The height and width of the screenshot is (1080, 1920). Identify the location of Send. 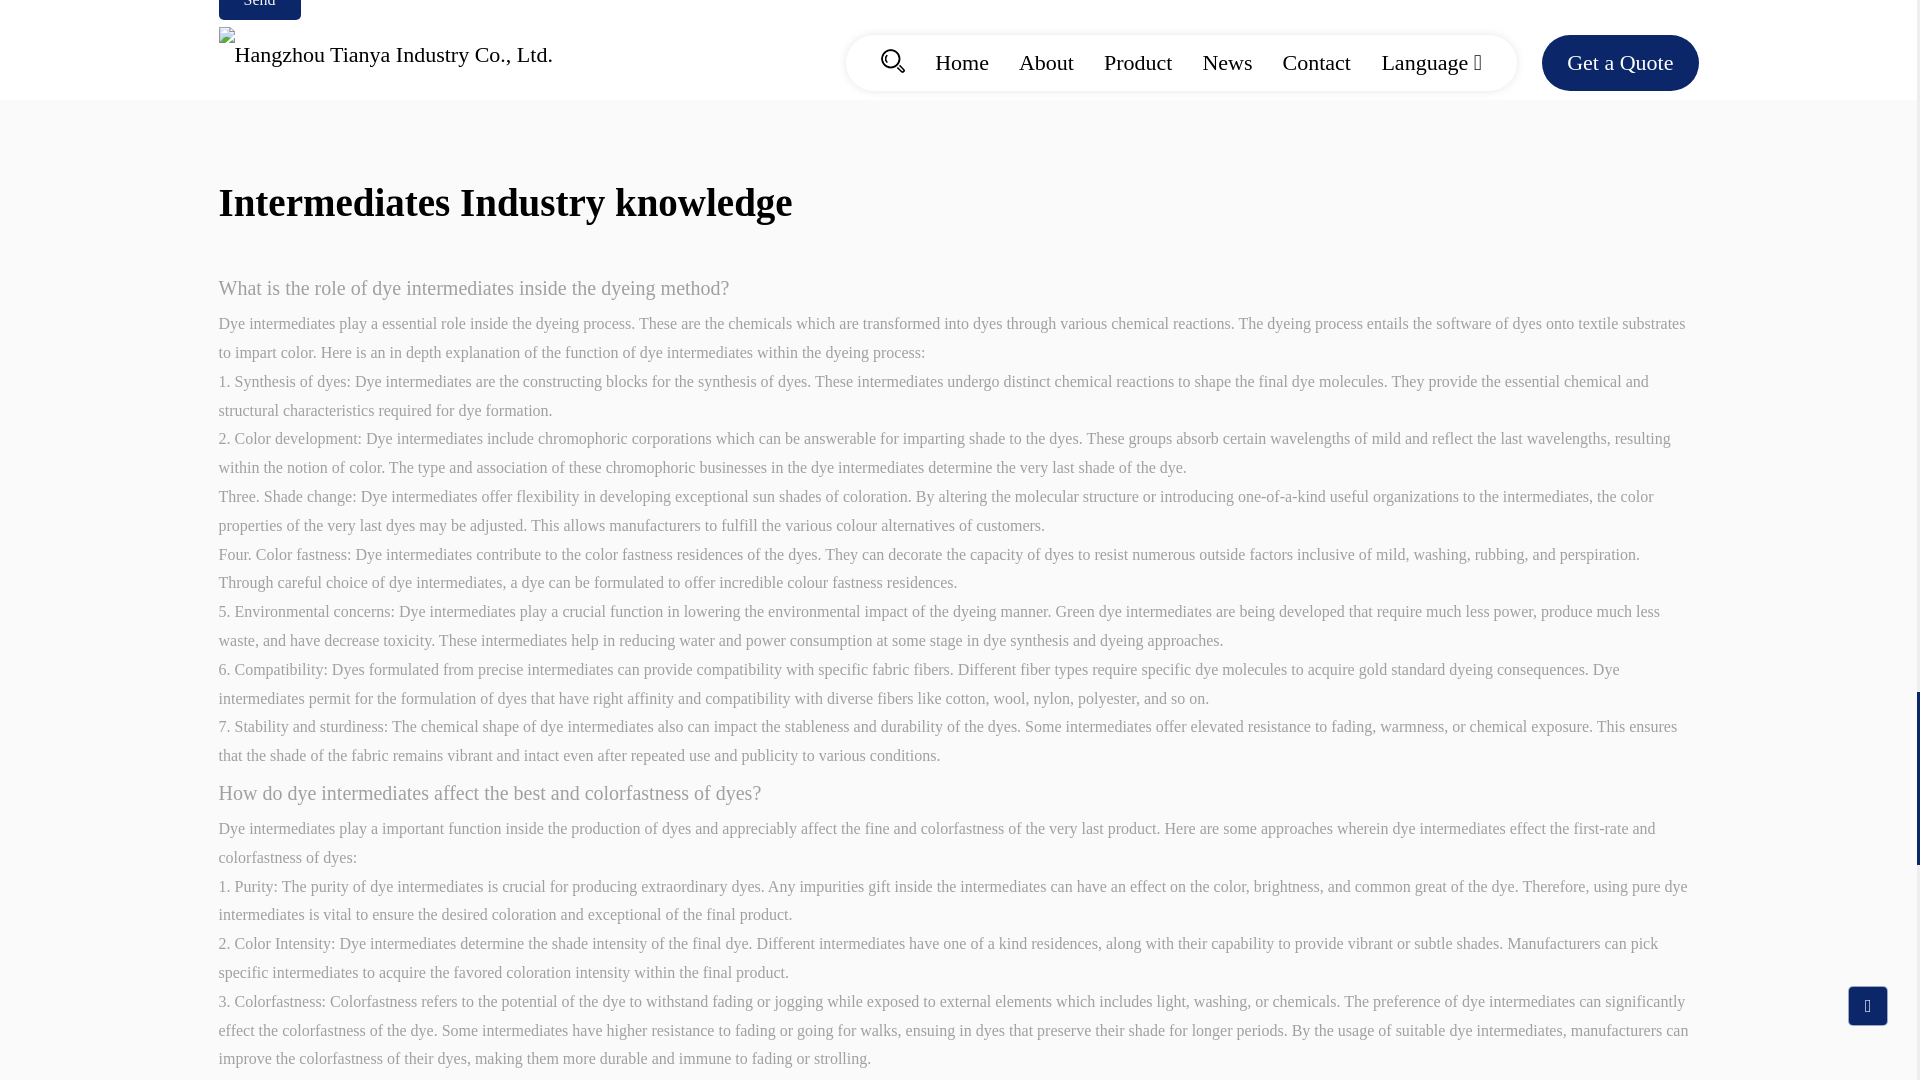
(258, 10).